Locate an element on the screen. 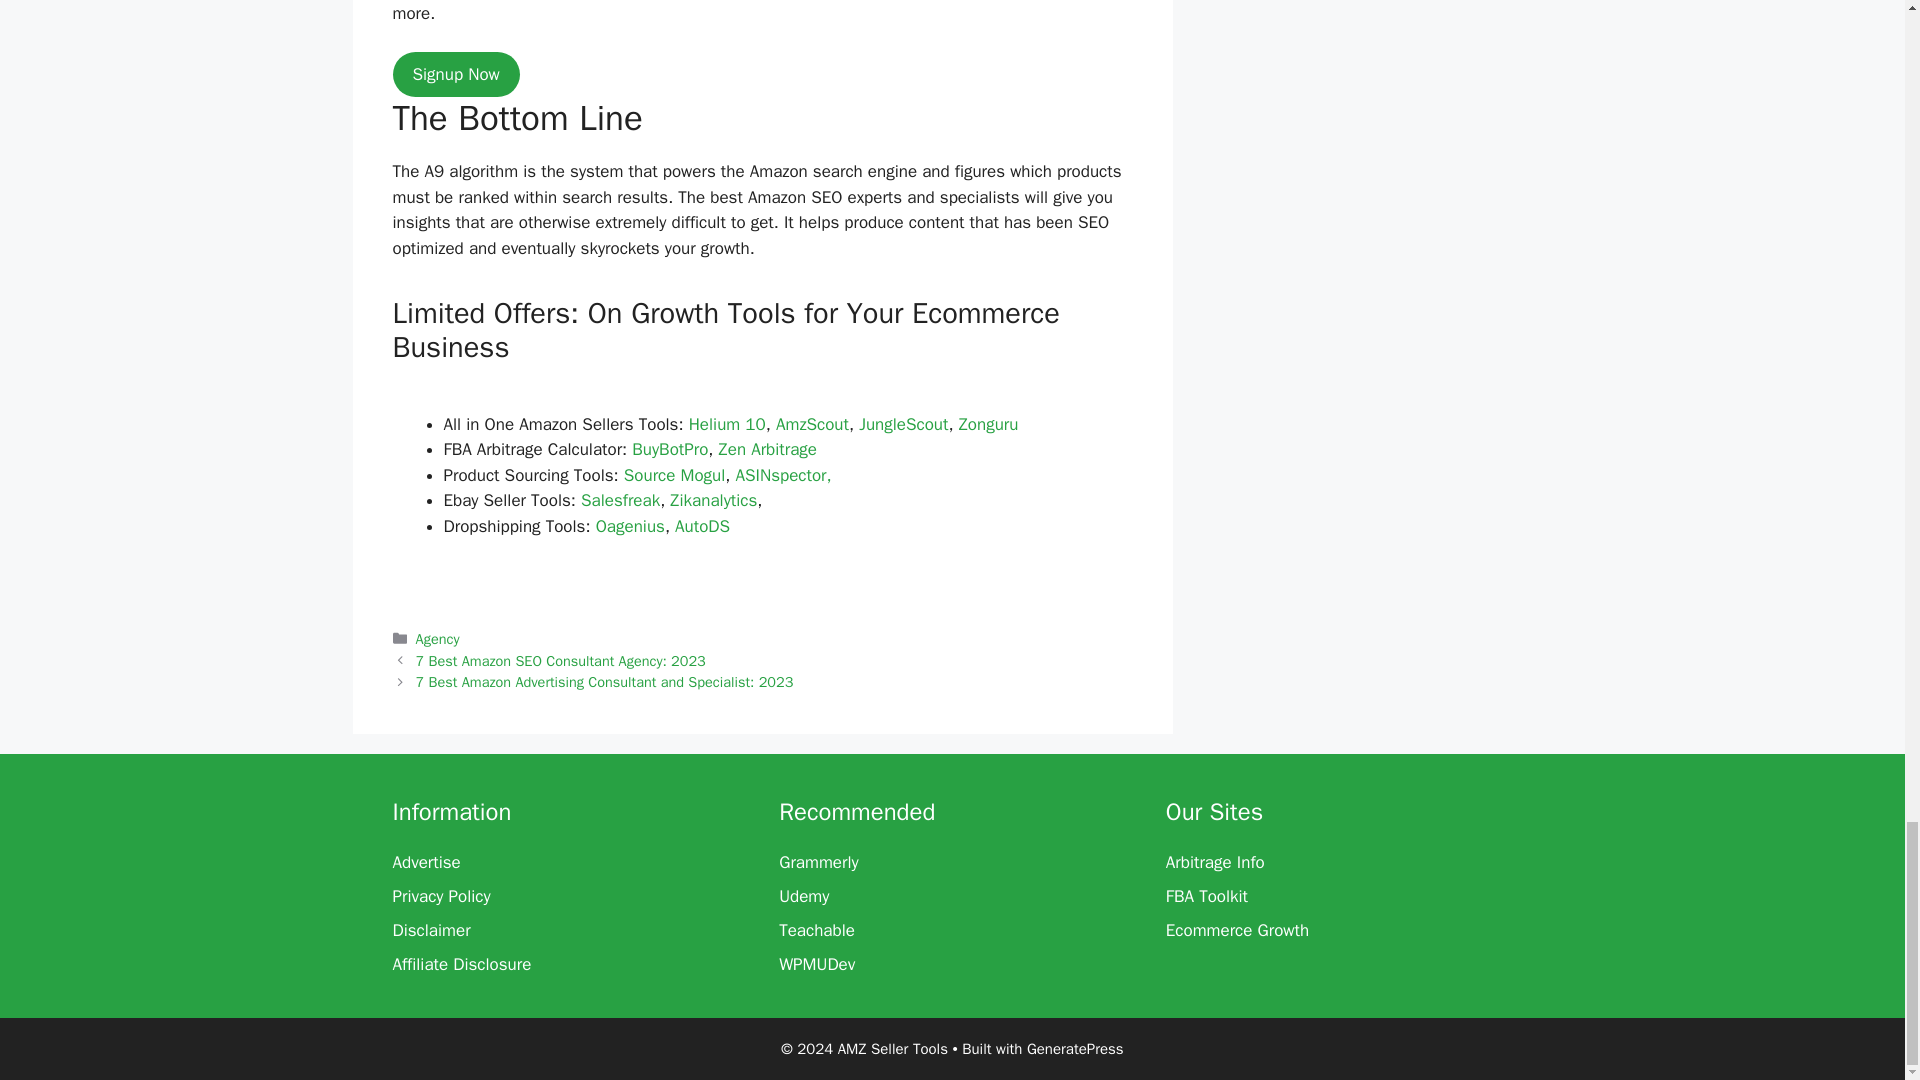  Helium 10 is located at coordinates (728, 424).